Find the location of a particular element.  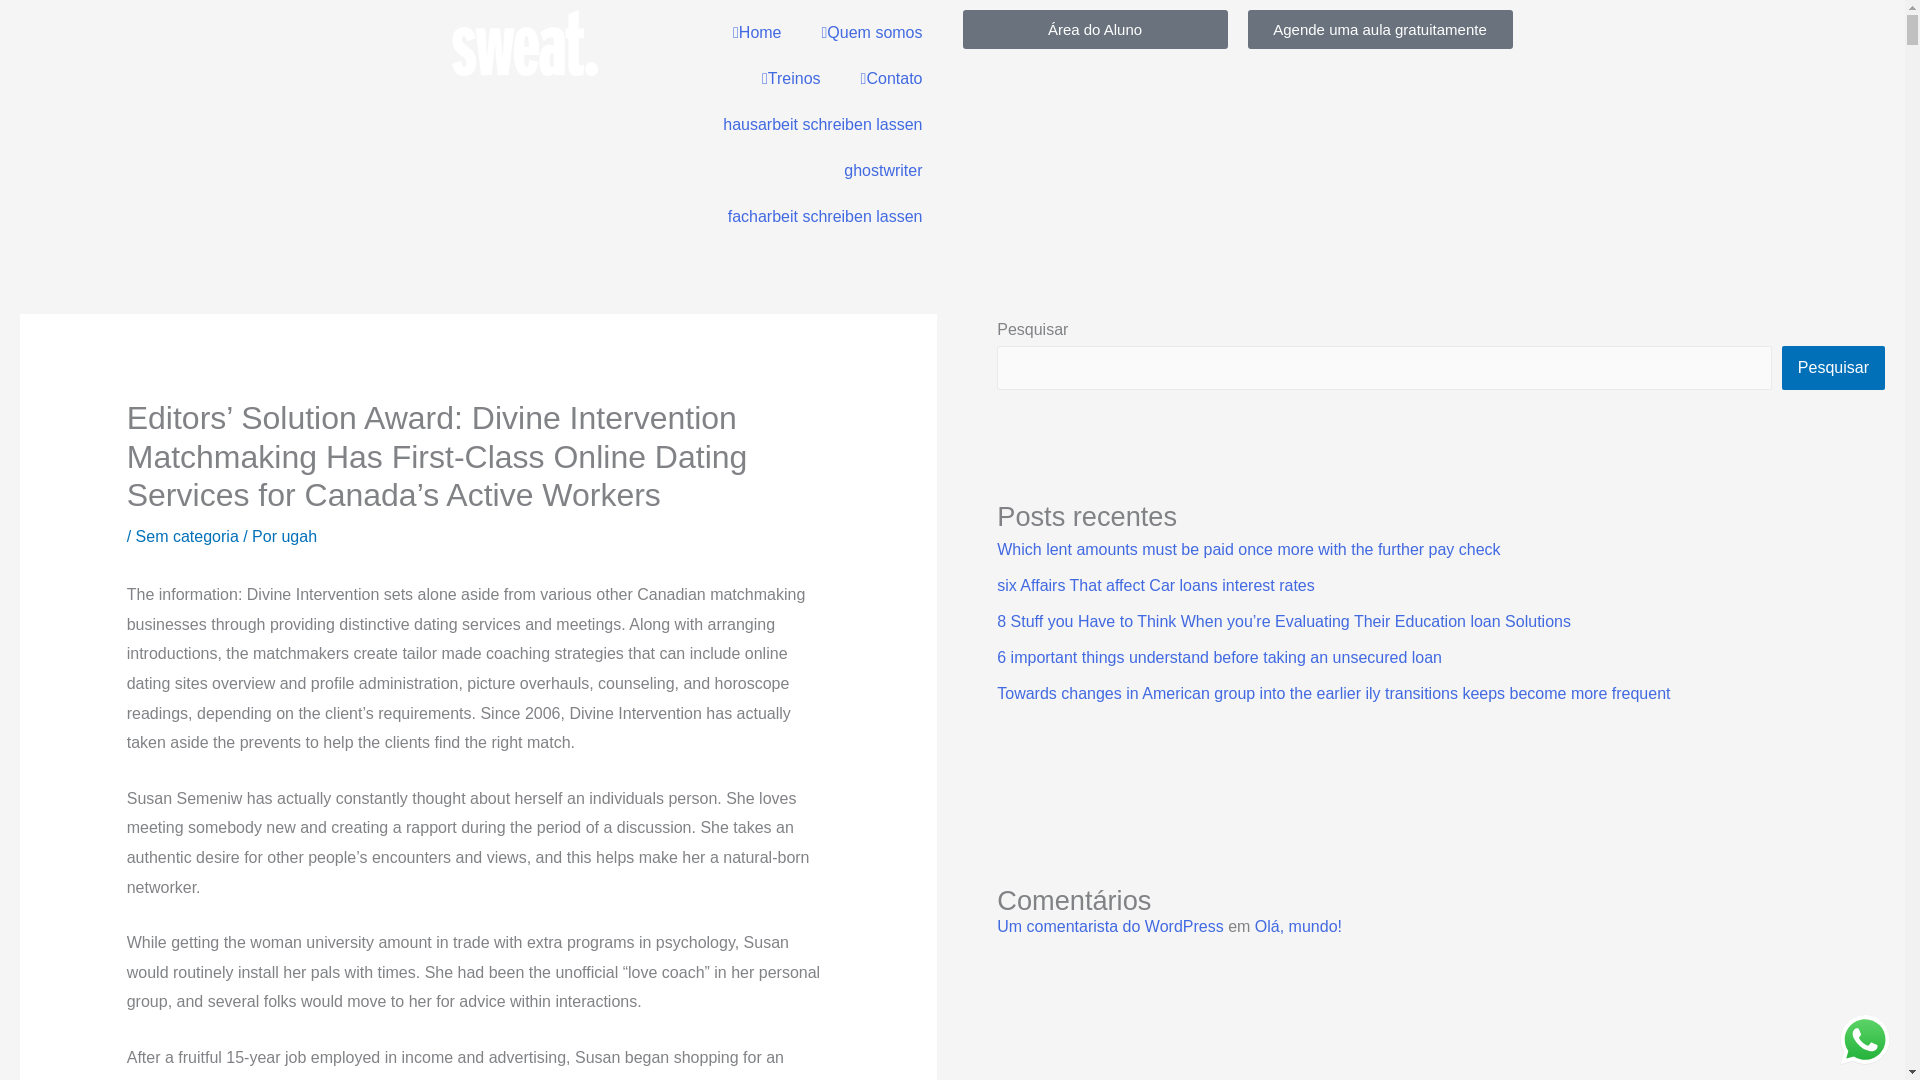

Agende uma aula gratuitamente is located at coordinates (1380, 28).